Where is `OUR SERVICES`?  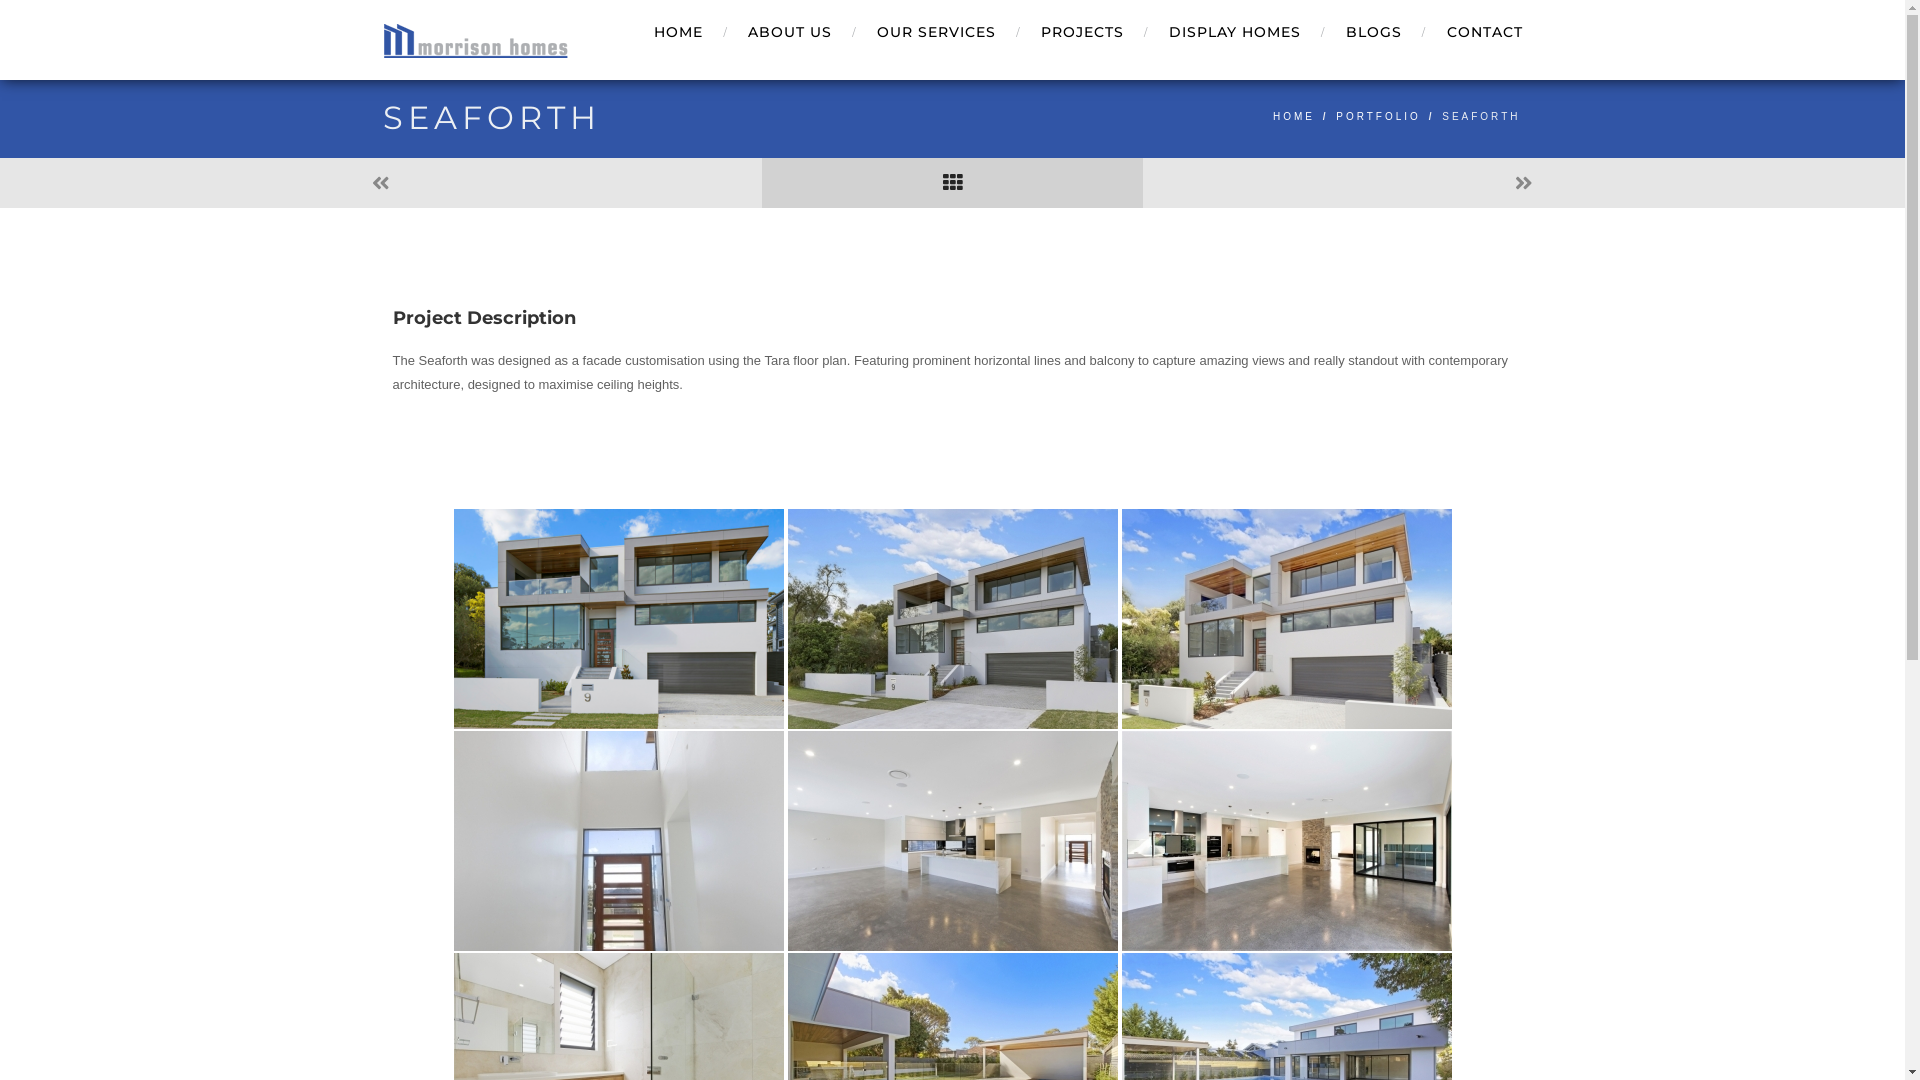 OUR SERVICES is located at coordinates (939, 30).